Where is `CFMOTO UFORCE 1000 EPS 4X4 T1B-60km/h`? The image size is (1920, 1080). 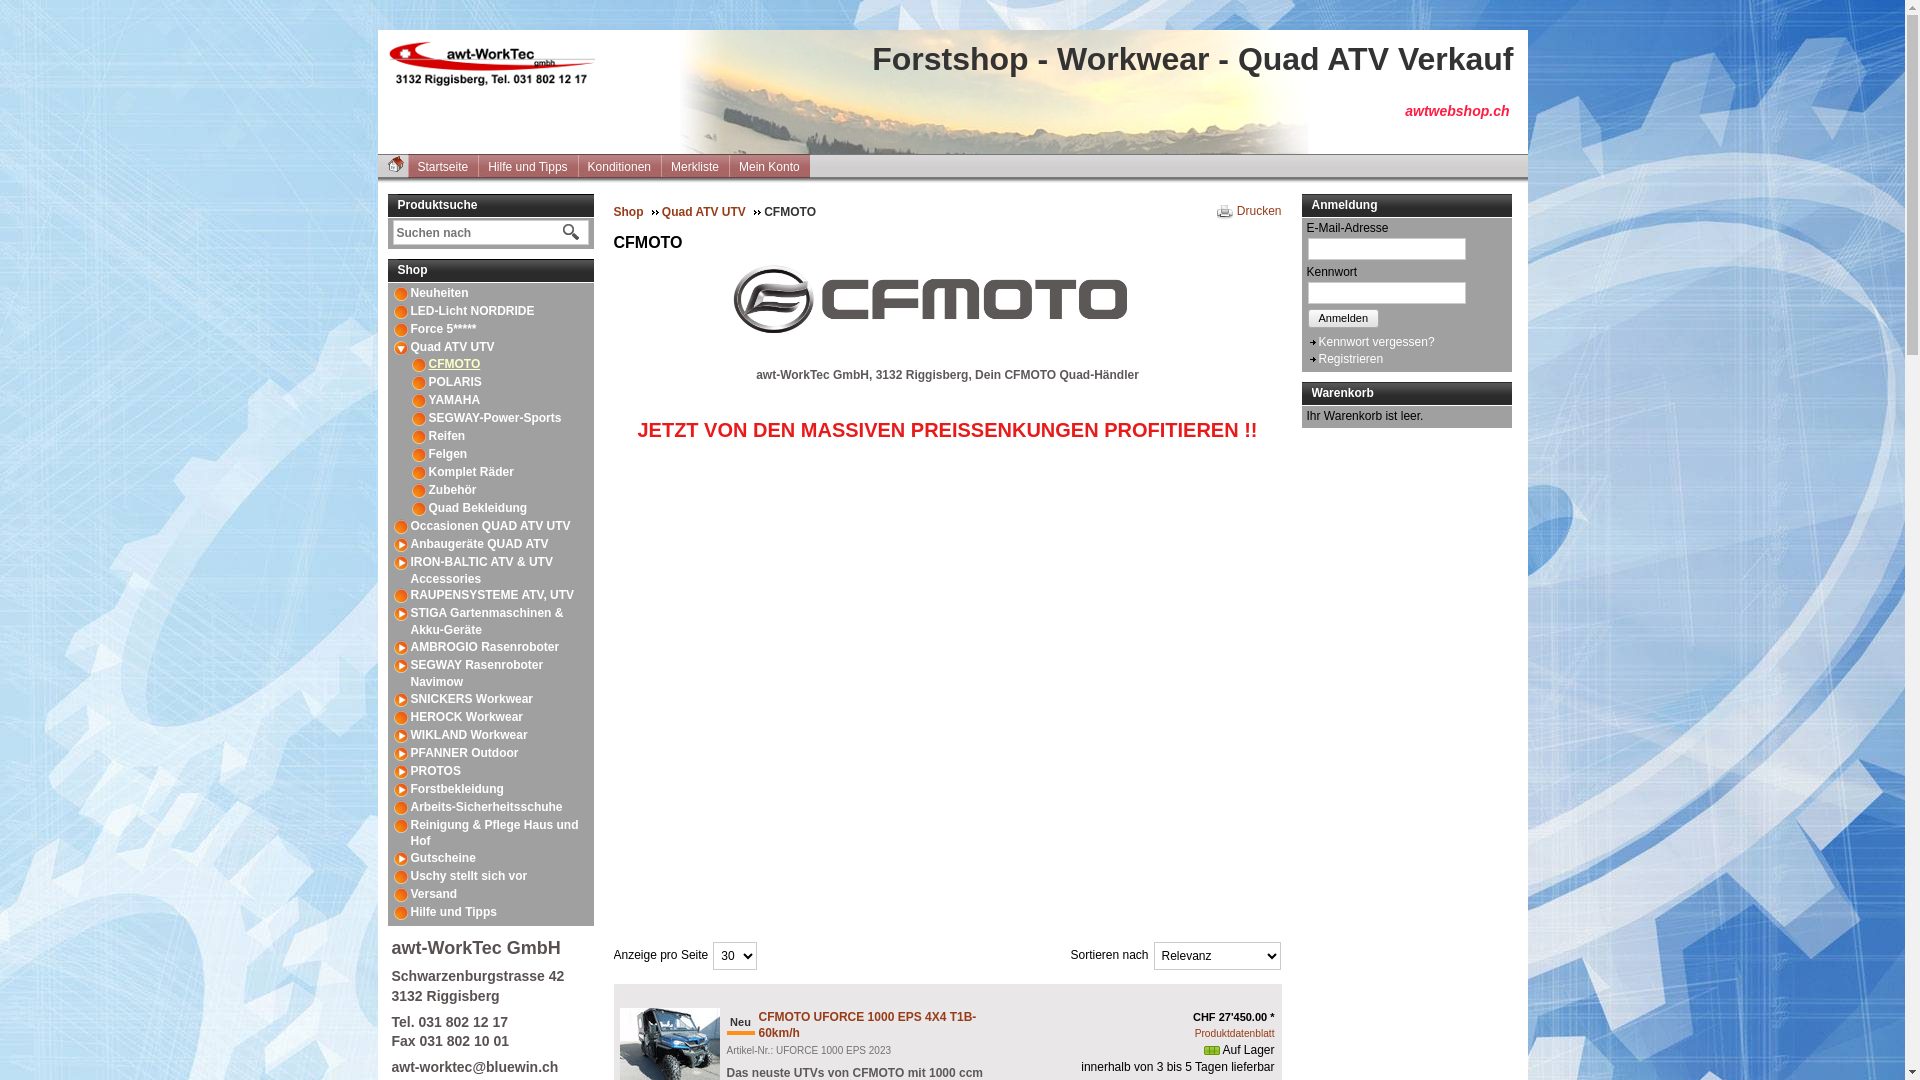
CFMOTO UFORCE 1000 EPS 4X4 T1B-60km/h is located at coordinates (867, 1026).